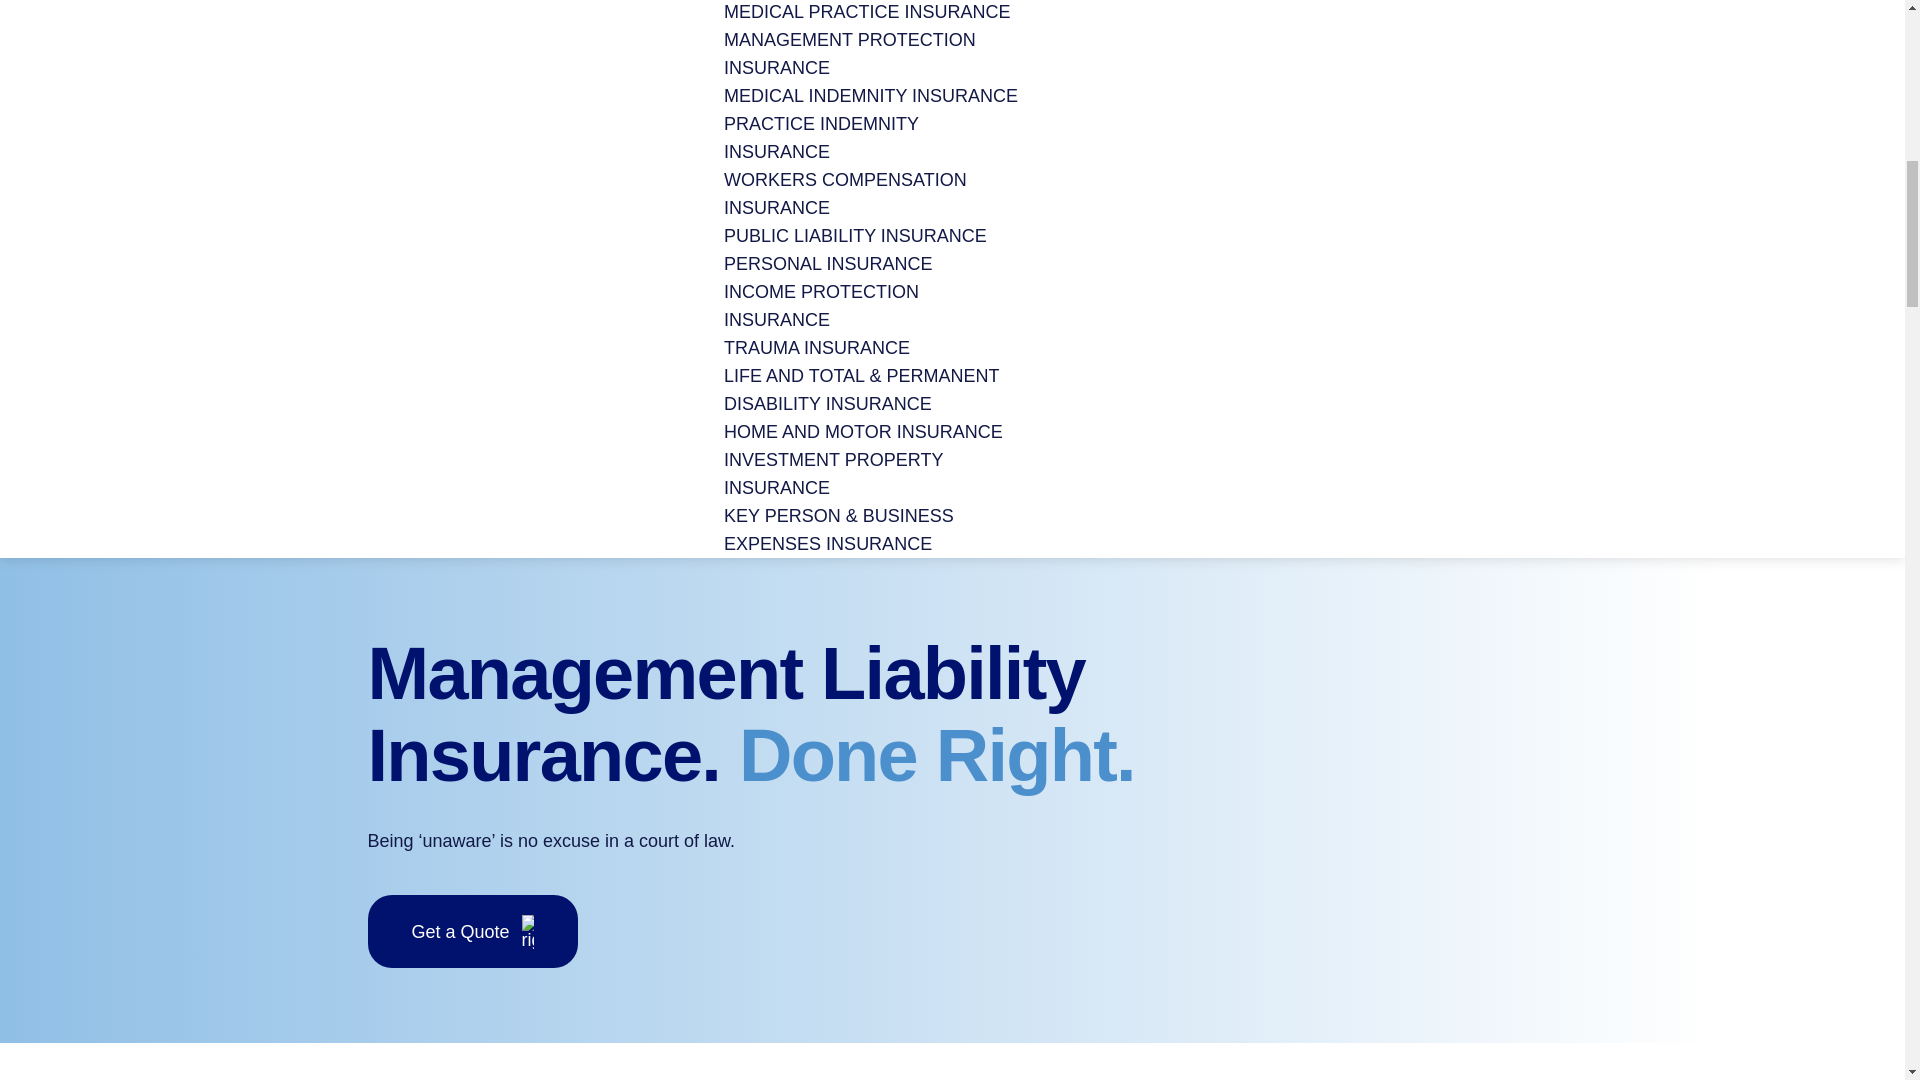 This screenshot has width=1920, height=1080. I want to click on PUBLIC LIABILITY INSURANCE, so click(854, 236).